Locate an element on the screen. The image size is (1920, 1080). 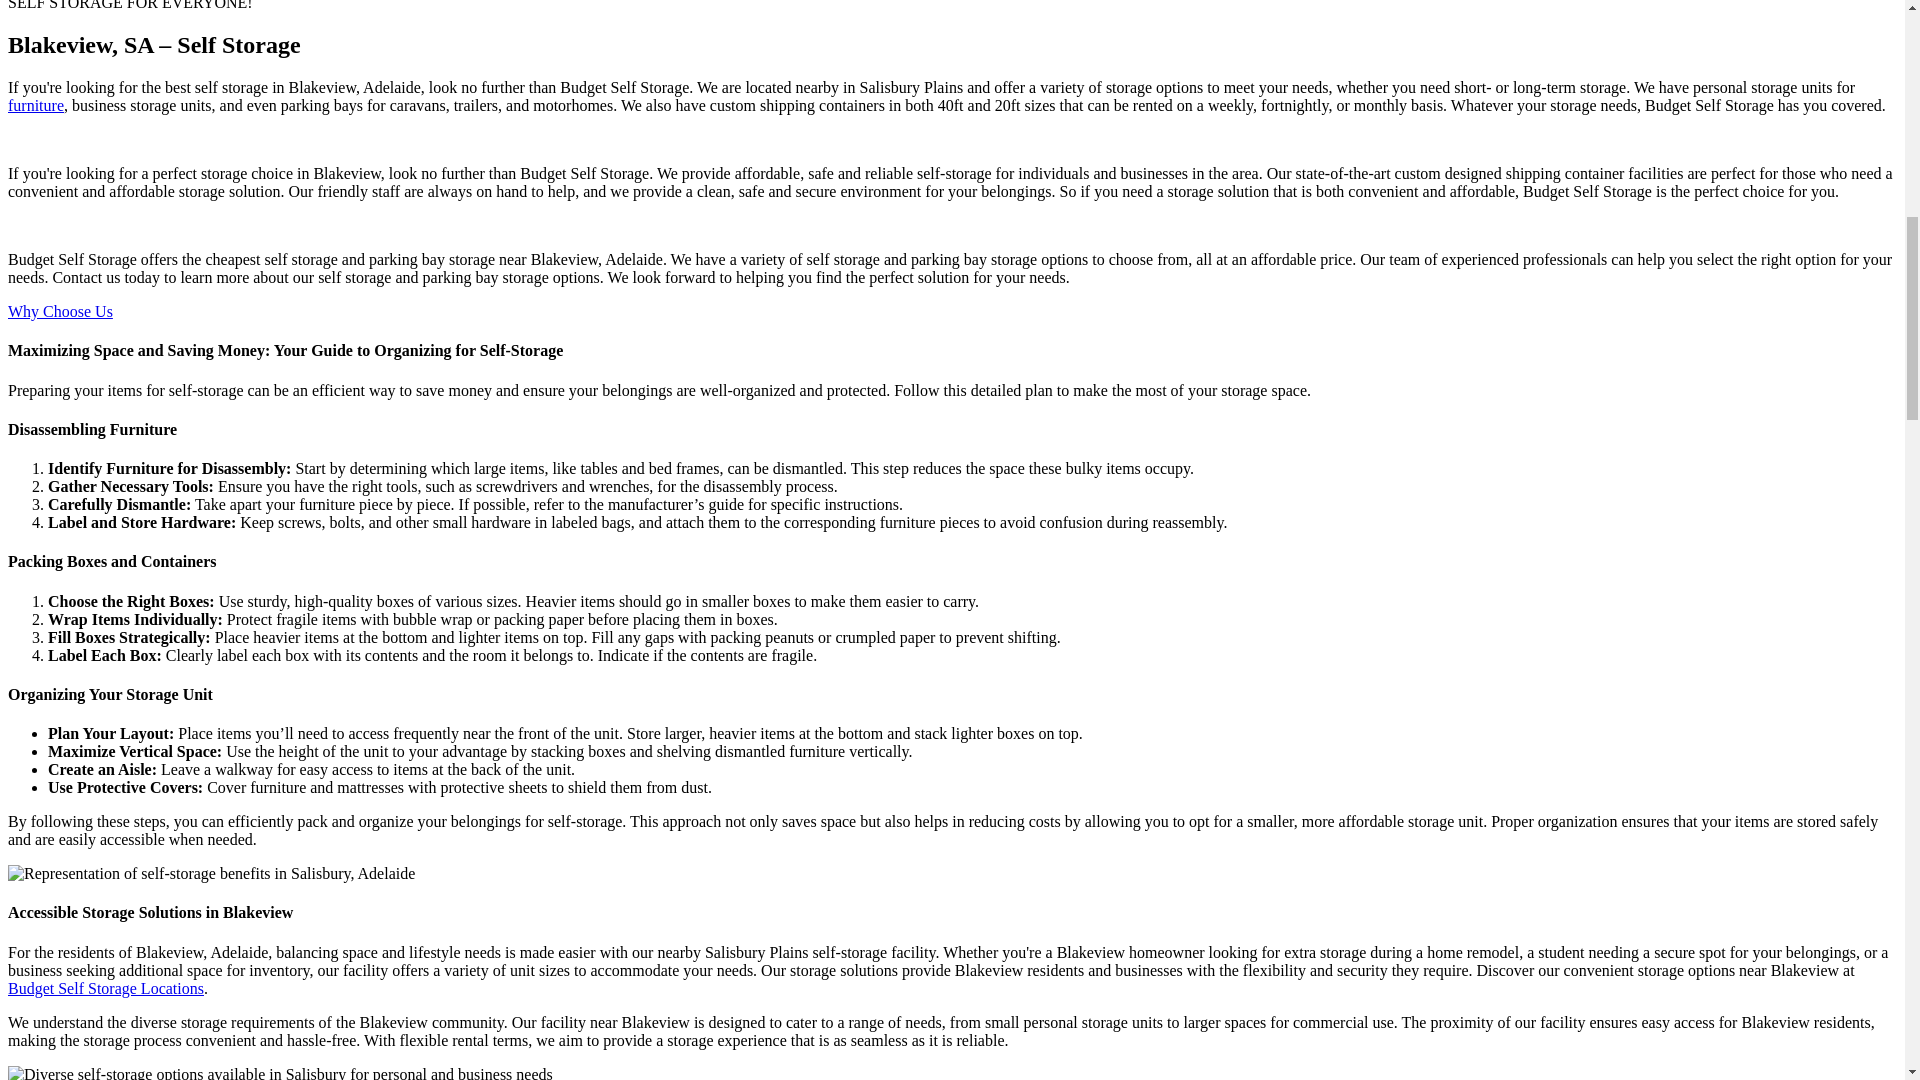
Budget Self Storage Locations is located at coordinates (105, 988).